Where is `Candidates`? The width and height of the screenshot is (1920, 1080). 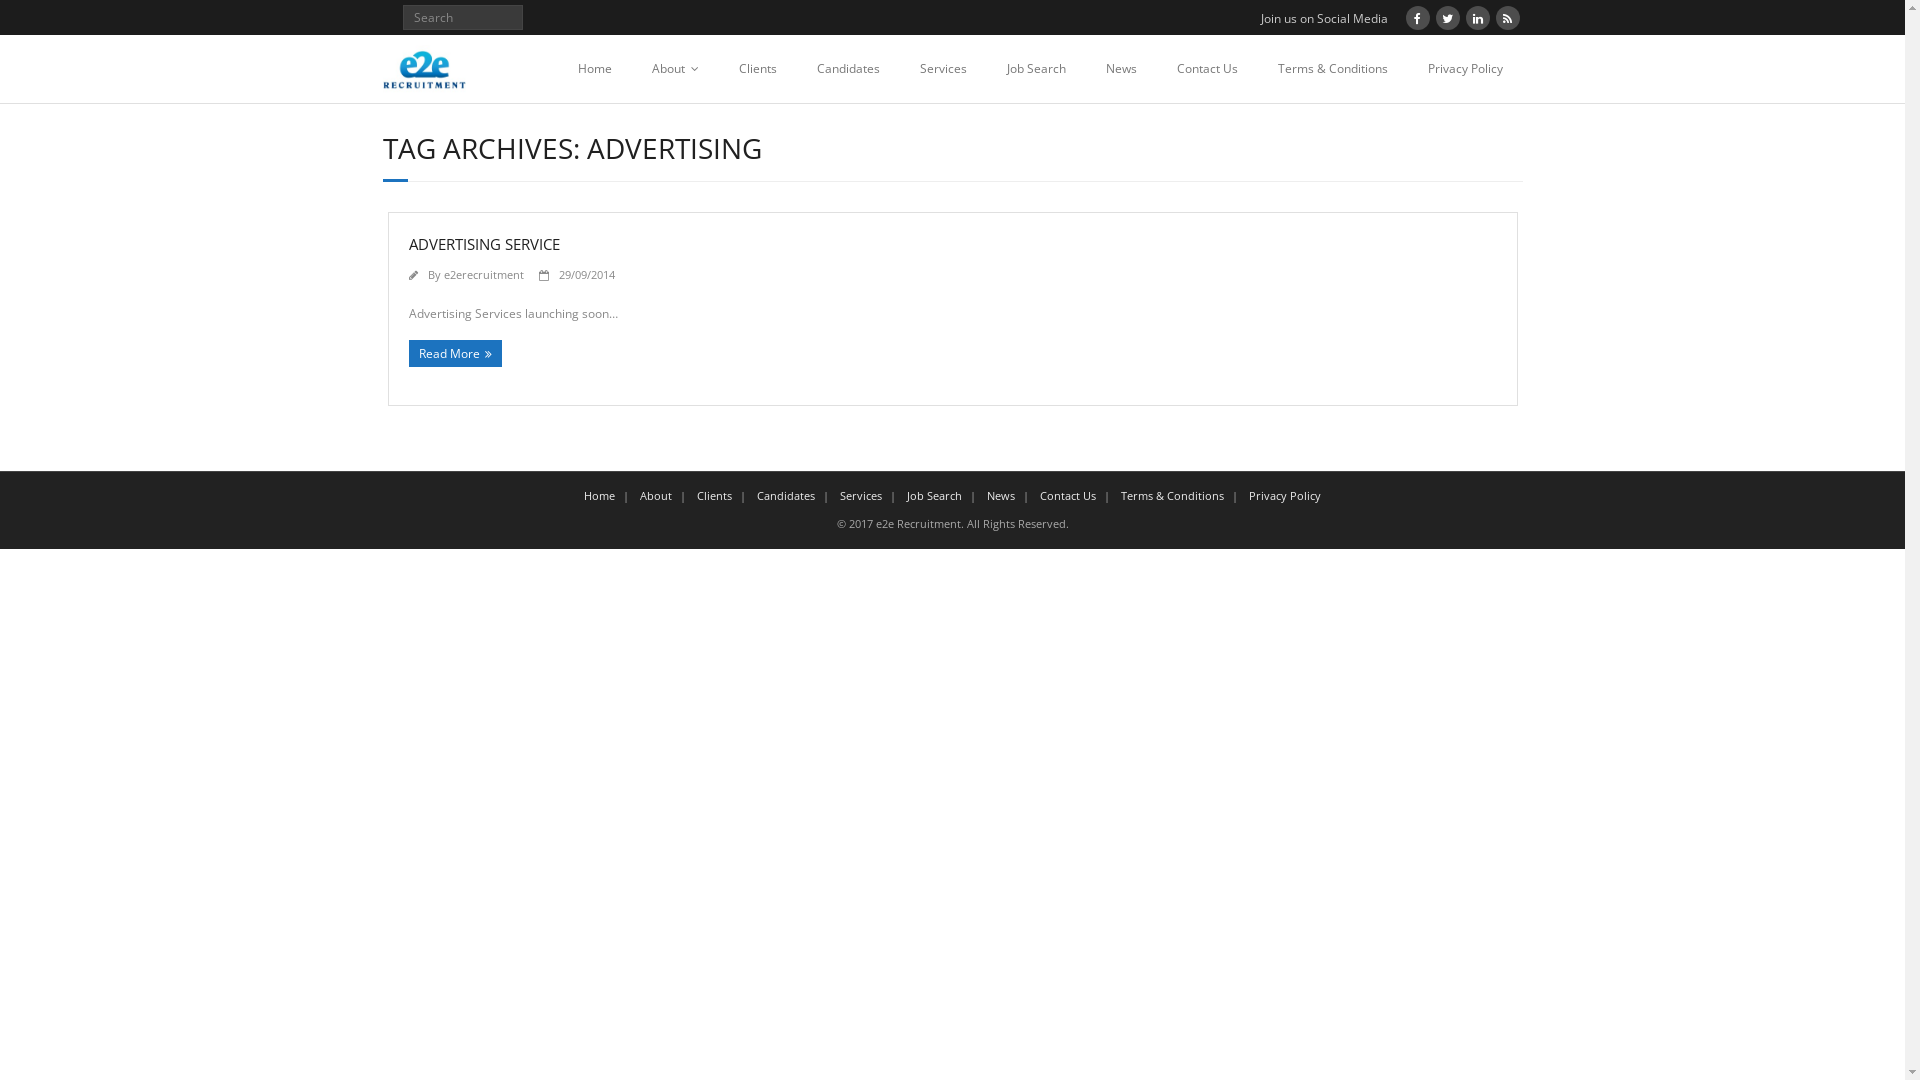
Candidates is located at coordinates (786, 496).